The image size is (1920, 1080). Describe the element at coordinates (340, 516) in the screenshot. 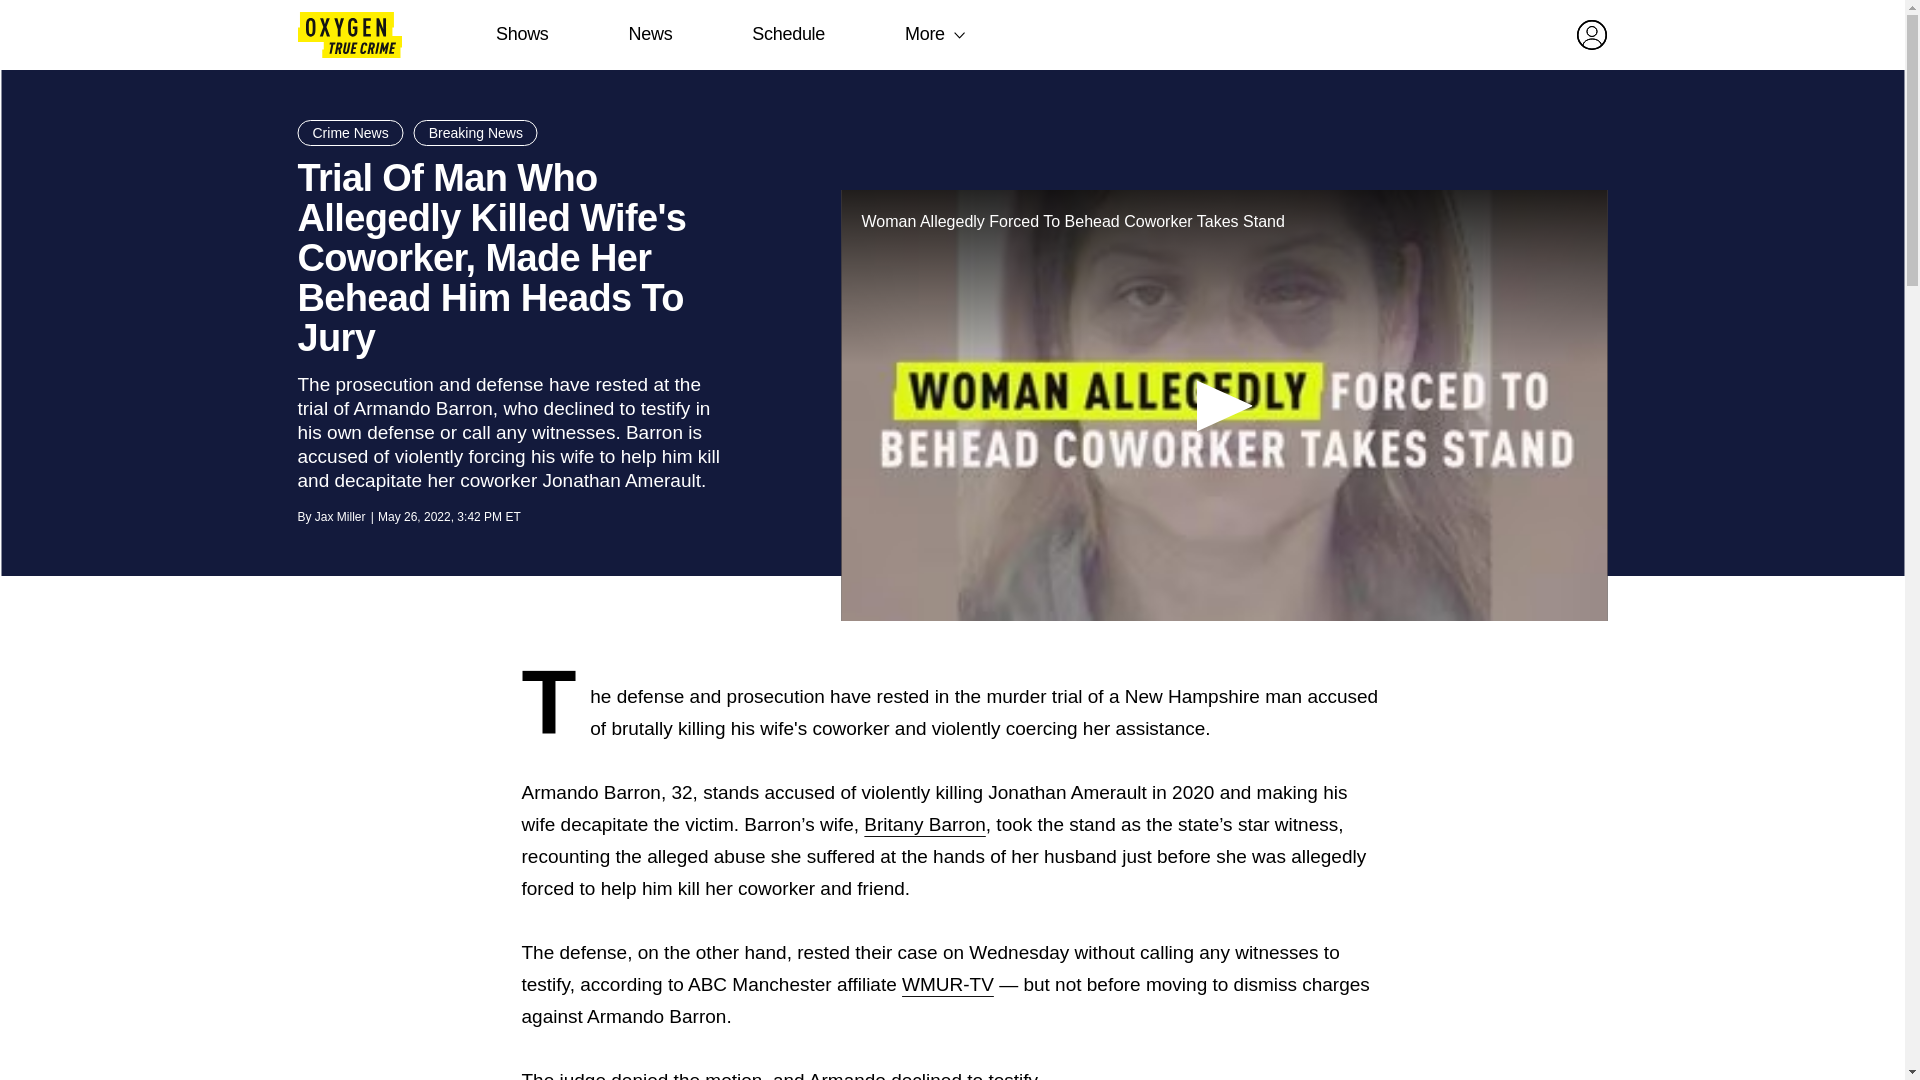

I see `Jax Miller` at that location.